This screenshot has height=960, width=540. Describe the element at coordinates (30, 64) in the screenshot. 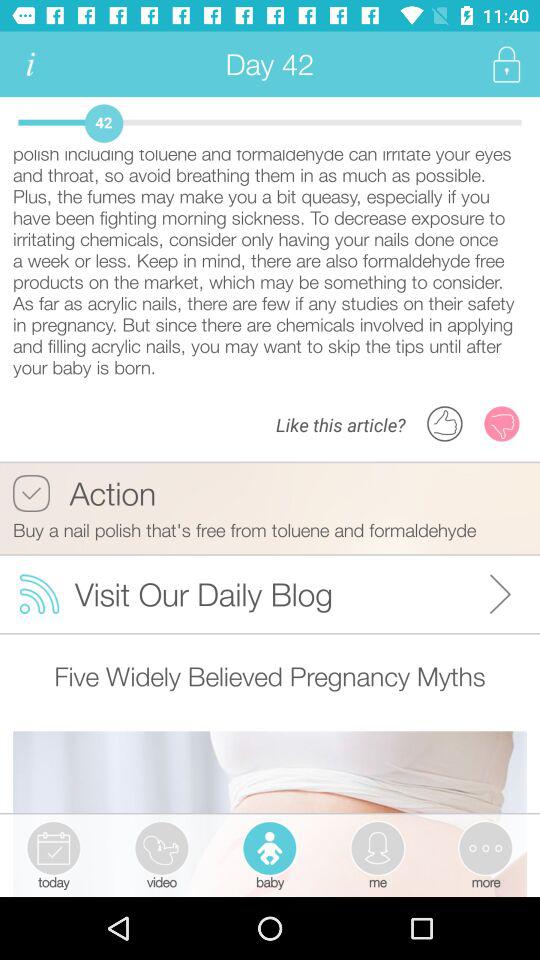

I see `turn off button at the top left corner` at that location.